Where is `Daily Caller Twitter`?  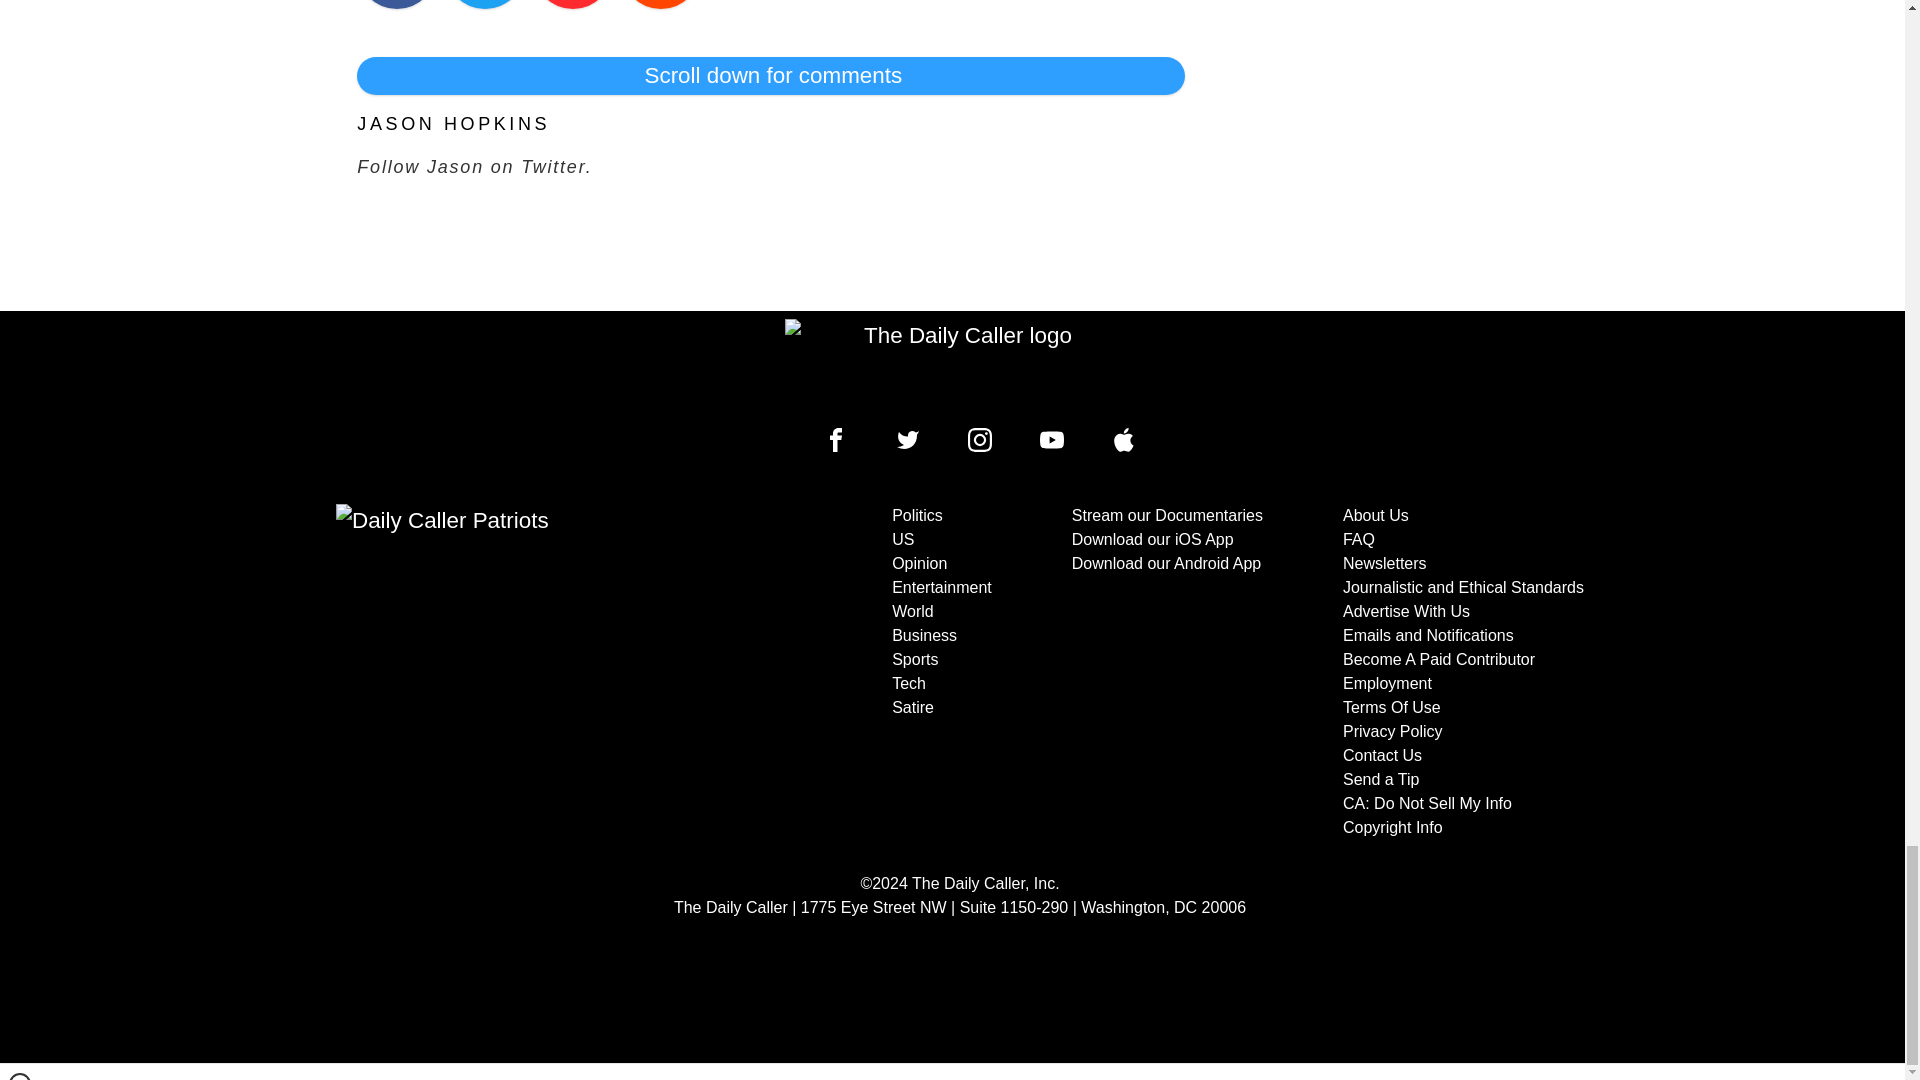
Daily Caller Twitter is located at coordinates (908, 440).